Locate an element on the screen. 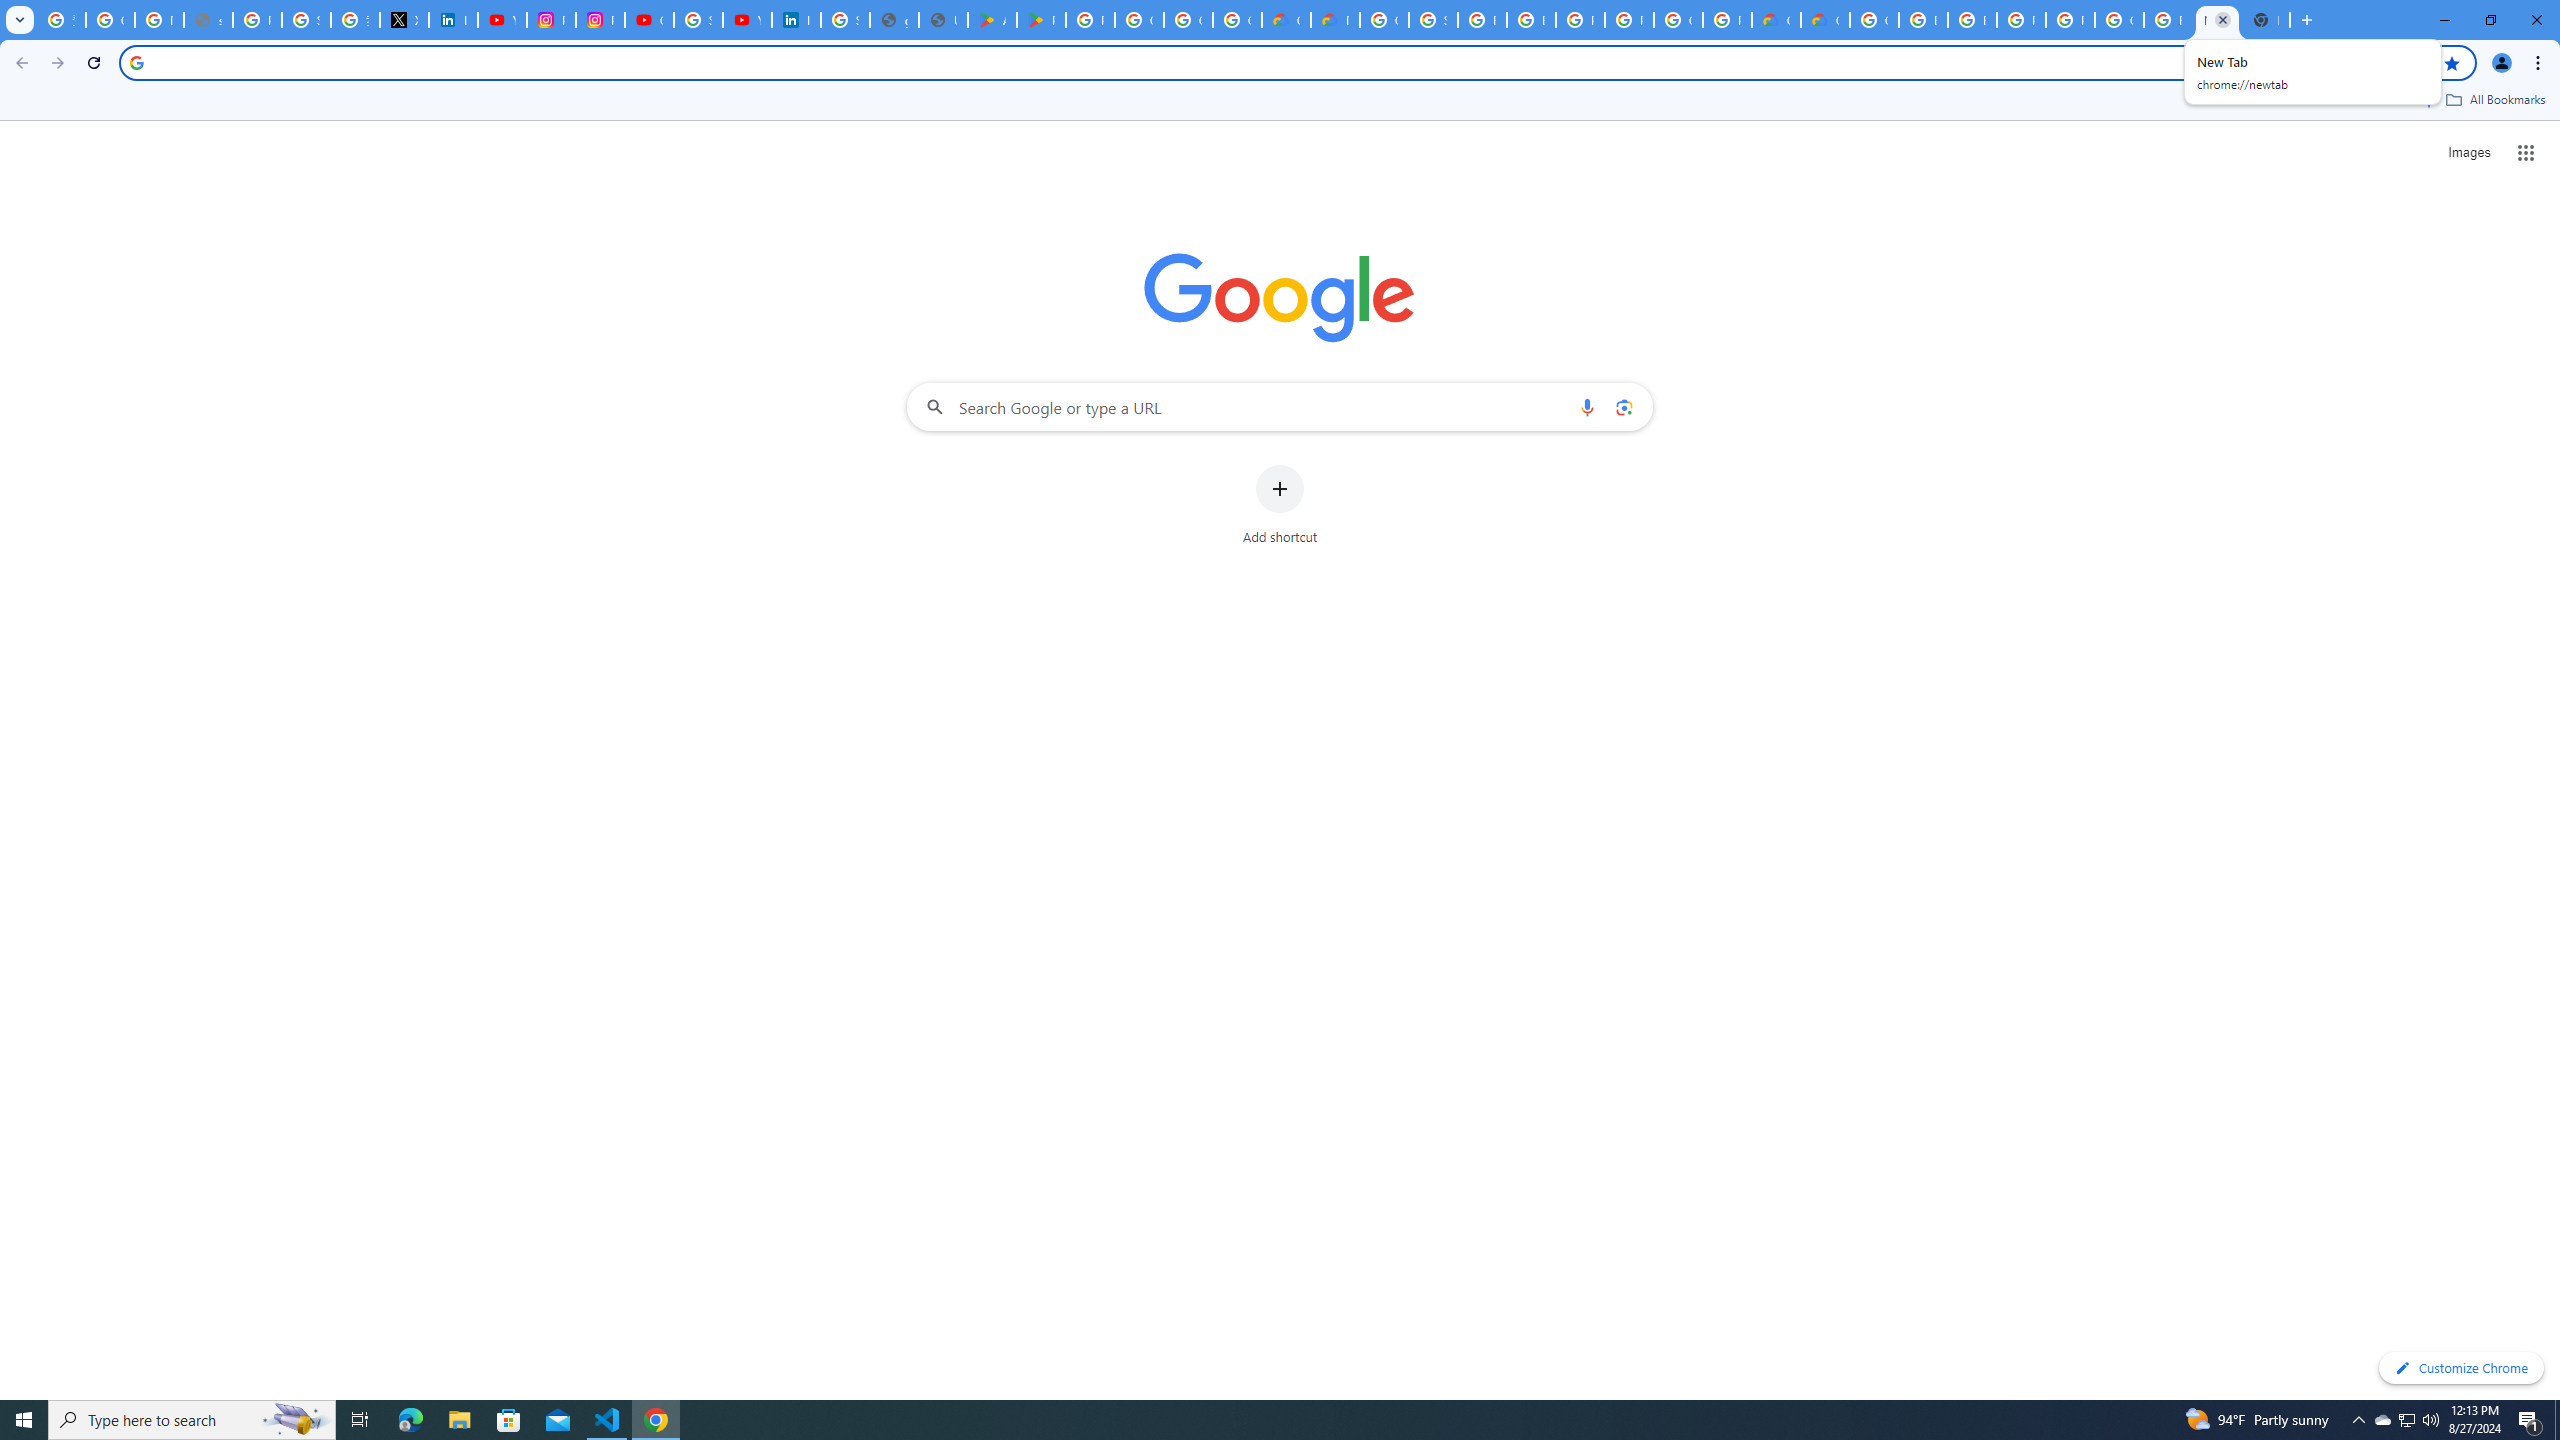 The height and width of the screenshot is (1440, 2560). Google Cloud Platform is located at coordinates (1679, 20).